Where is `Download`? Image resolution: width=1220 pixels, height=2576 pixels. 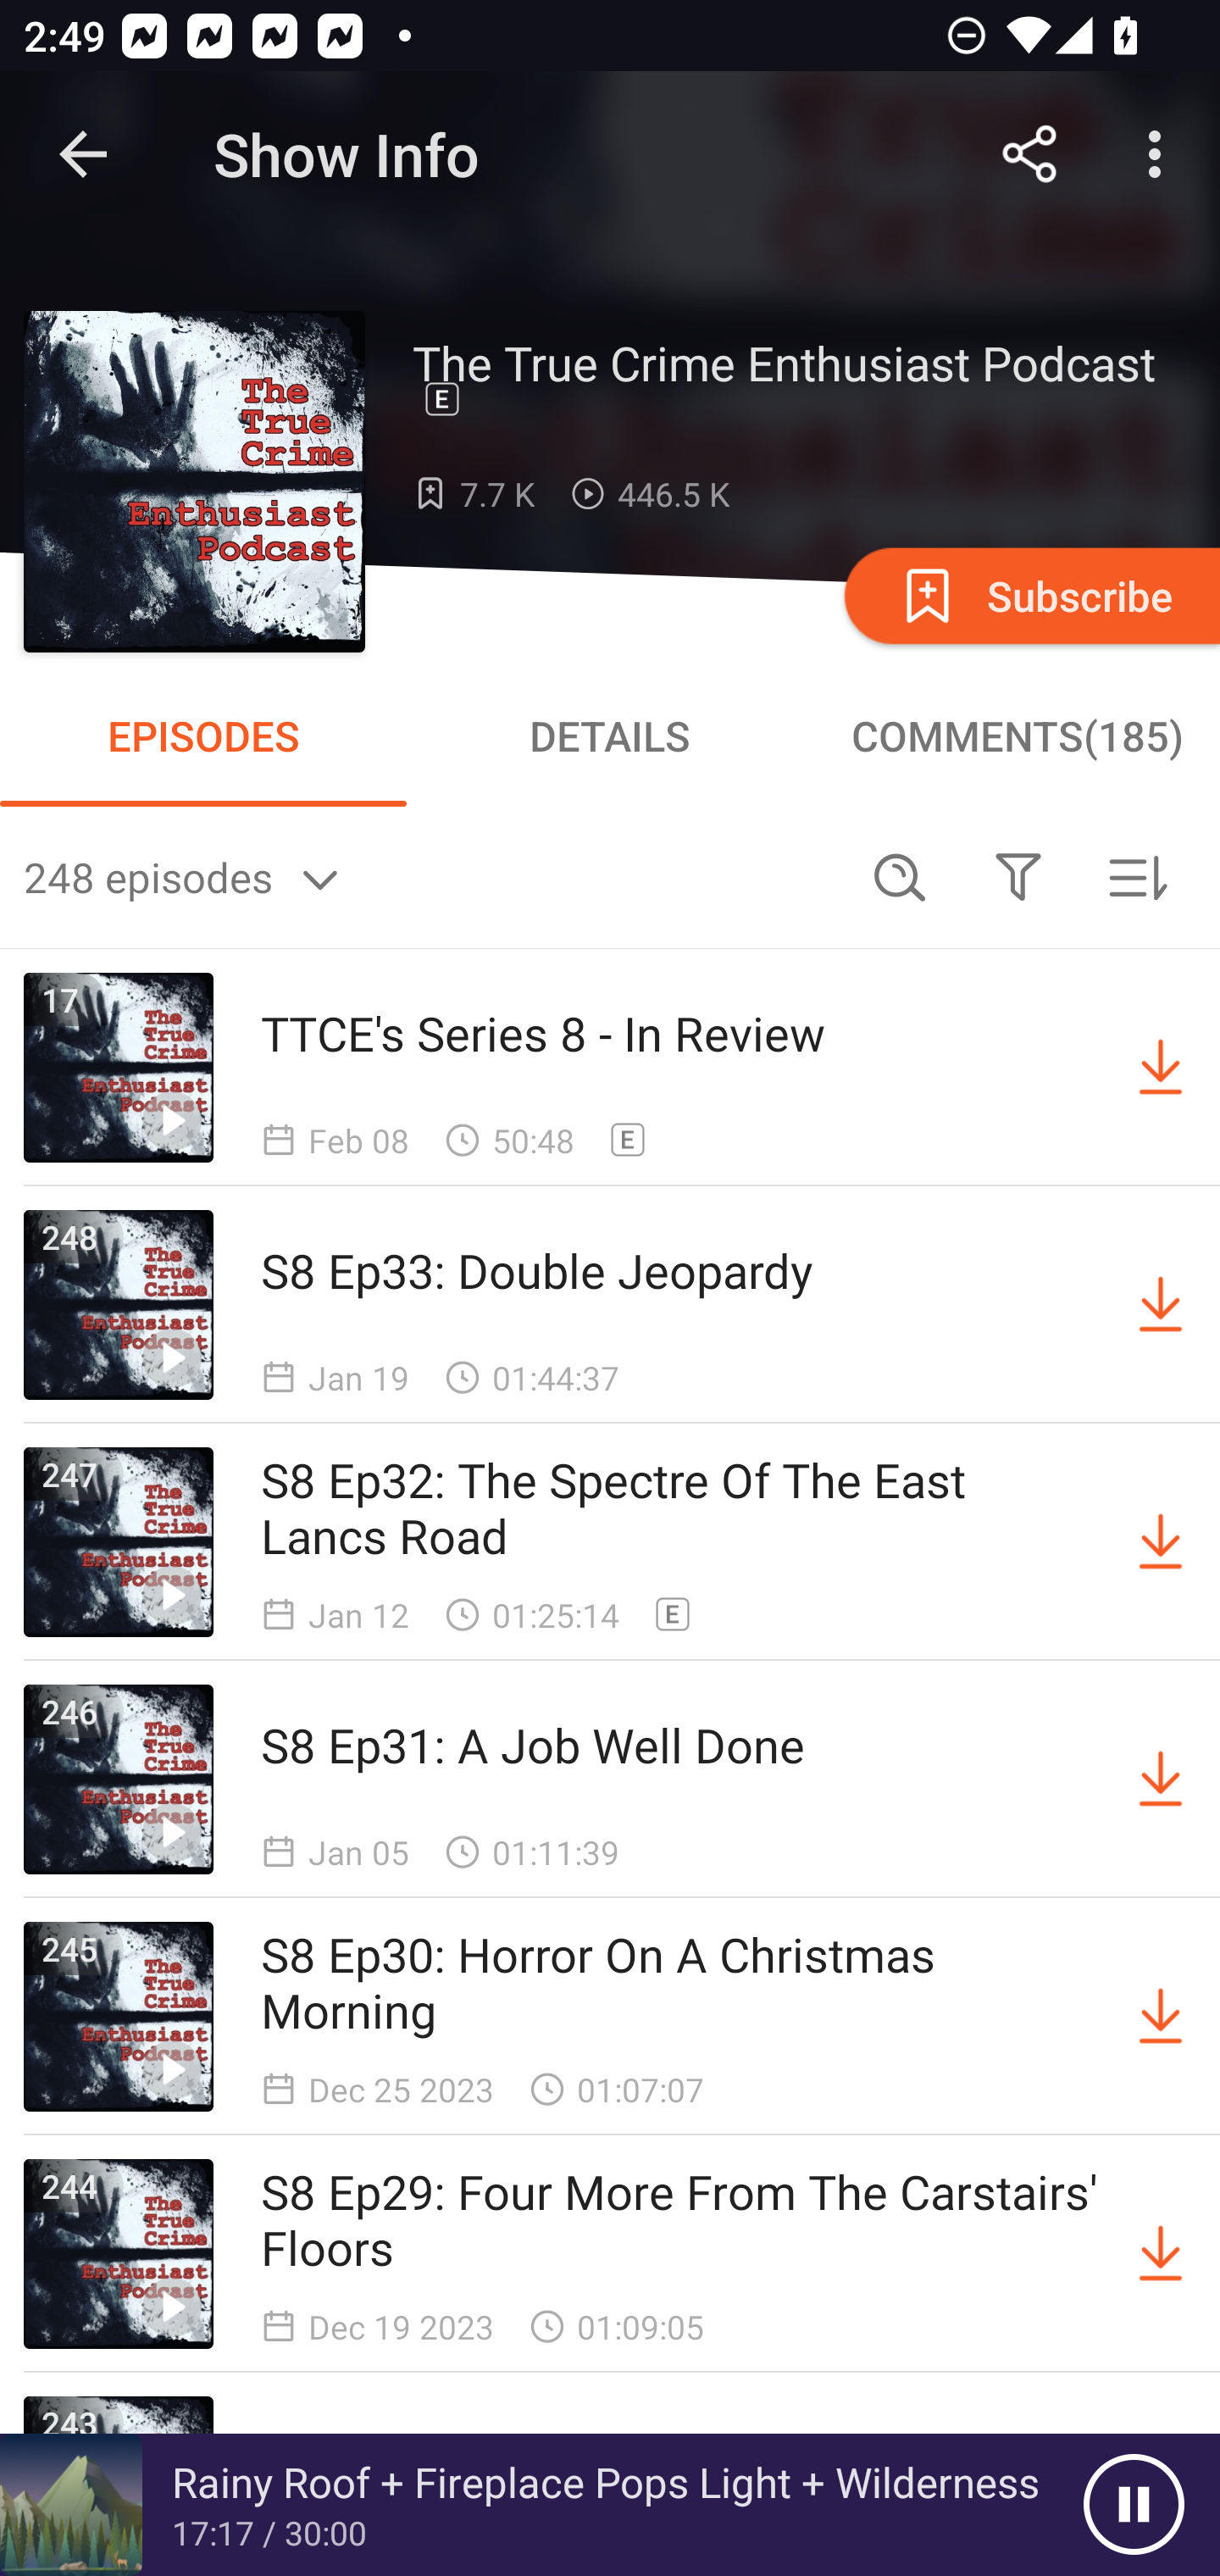
Download is located at coordinates (1161, 2254).